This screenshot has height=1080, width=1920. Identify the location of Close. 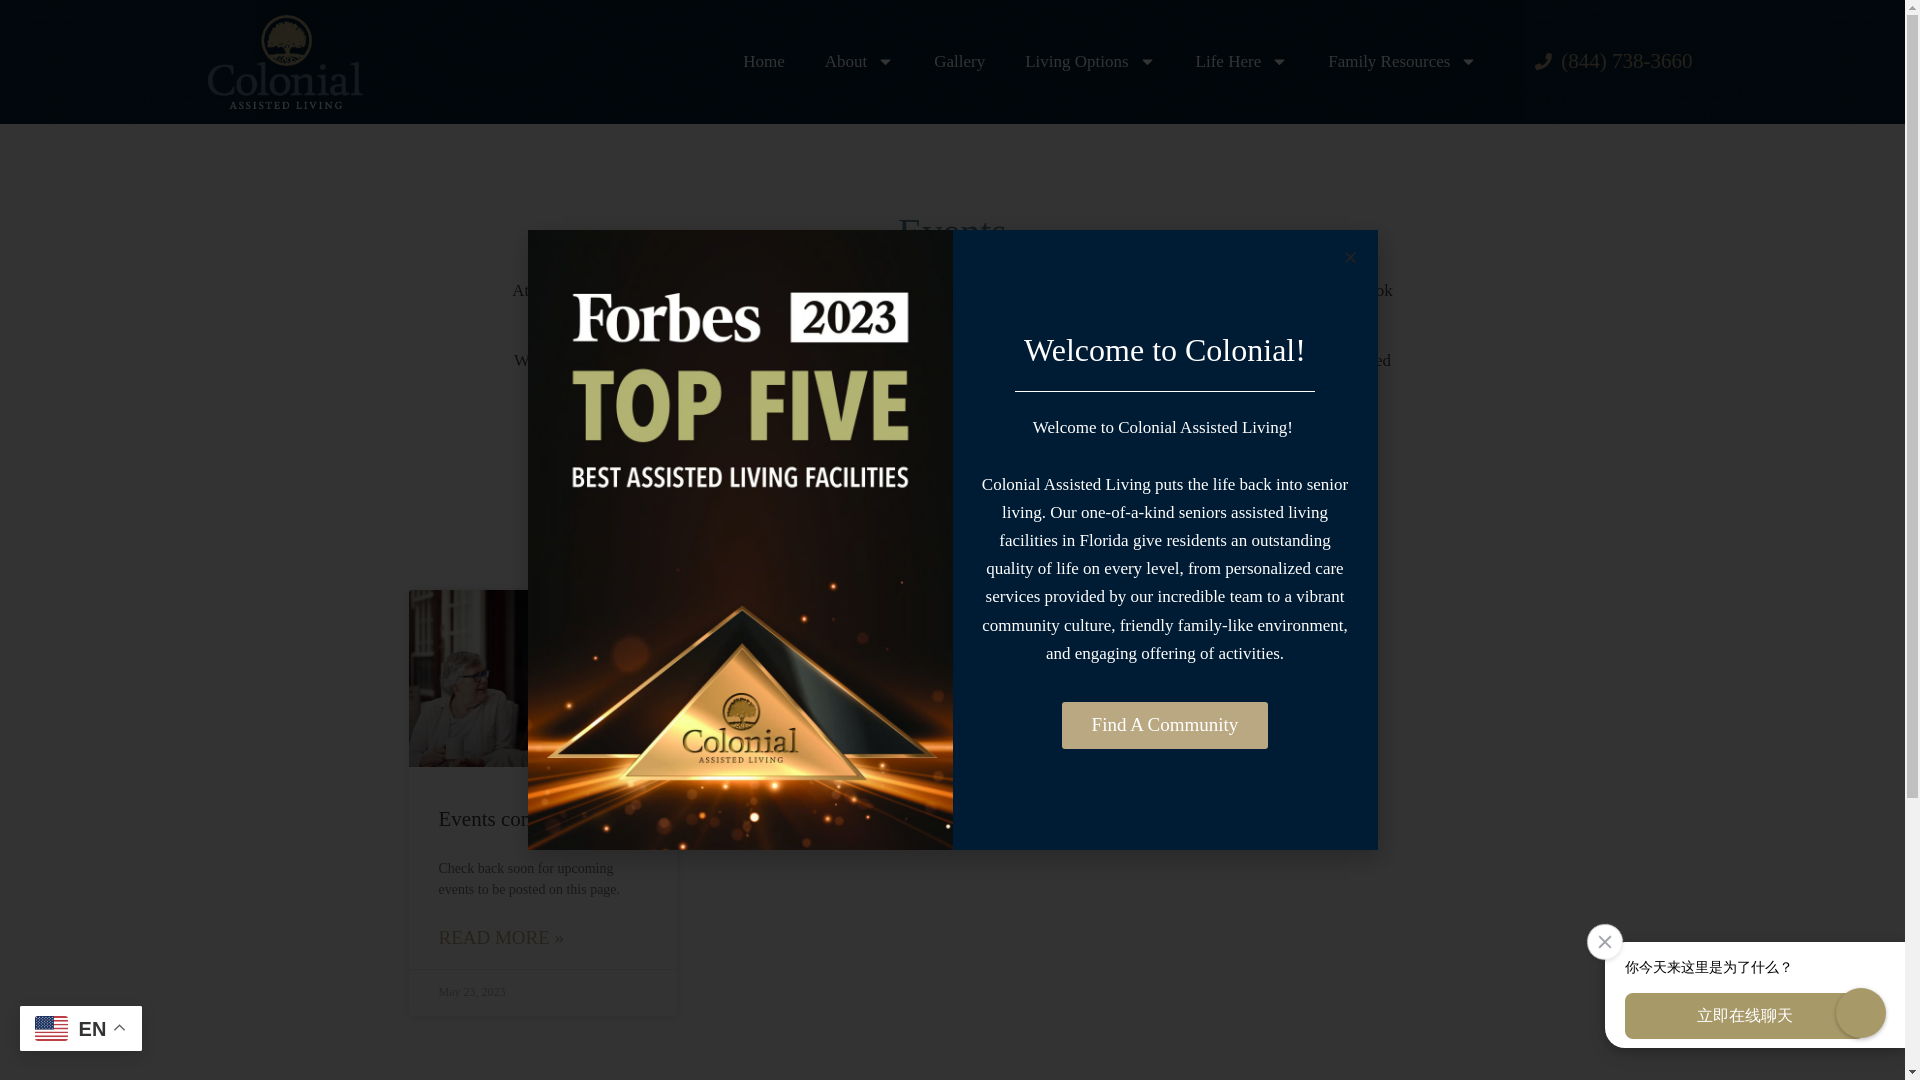
(1598, 934).